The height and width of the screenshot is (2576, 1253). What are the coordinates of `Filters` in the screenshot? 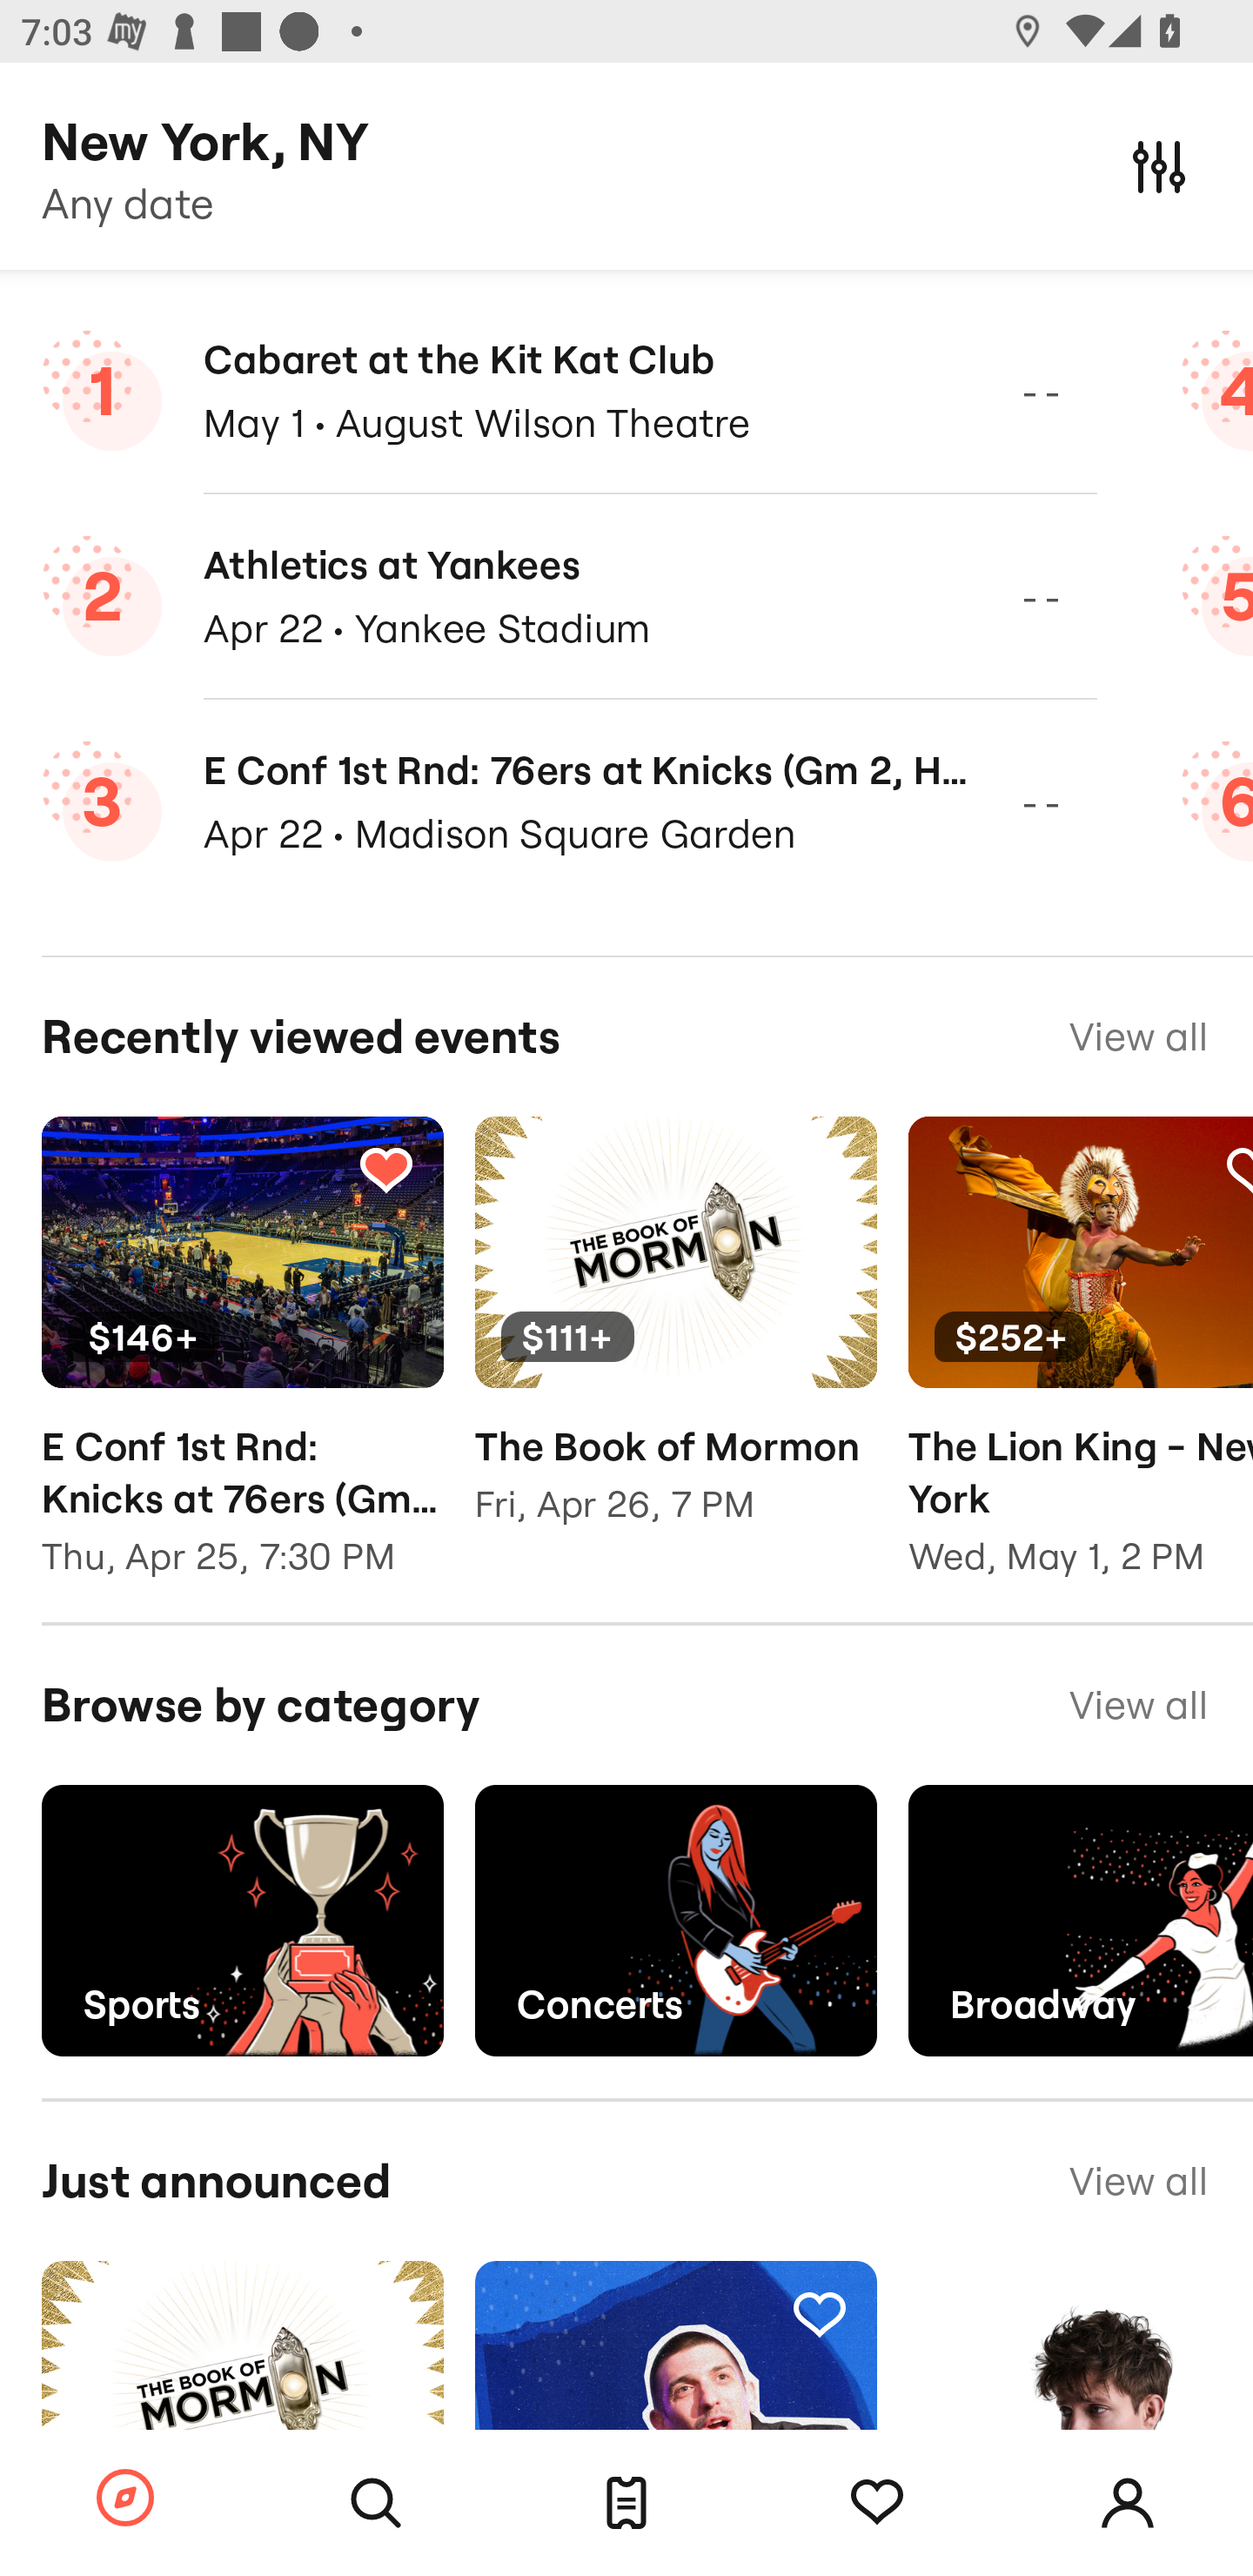 It's located at (1159, 165).